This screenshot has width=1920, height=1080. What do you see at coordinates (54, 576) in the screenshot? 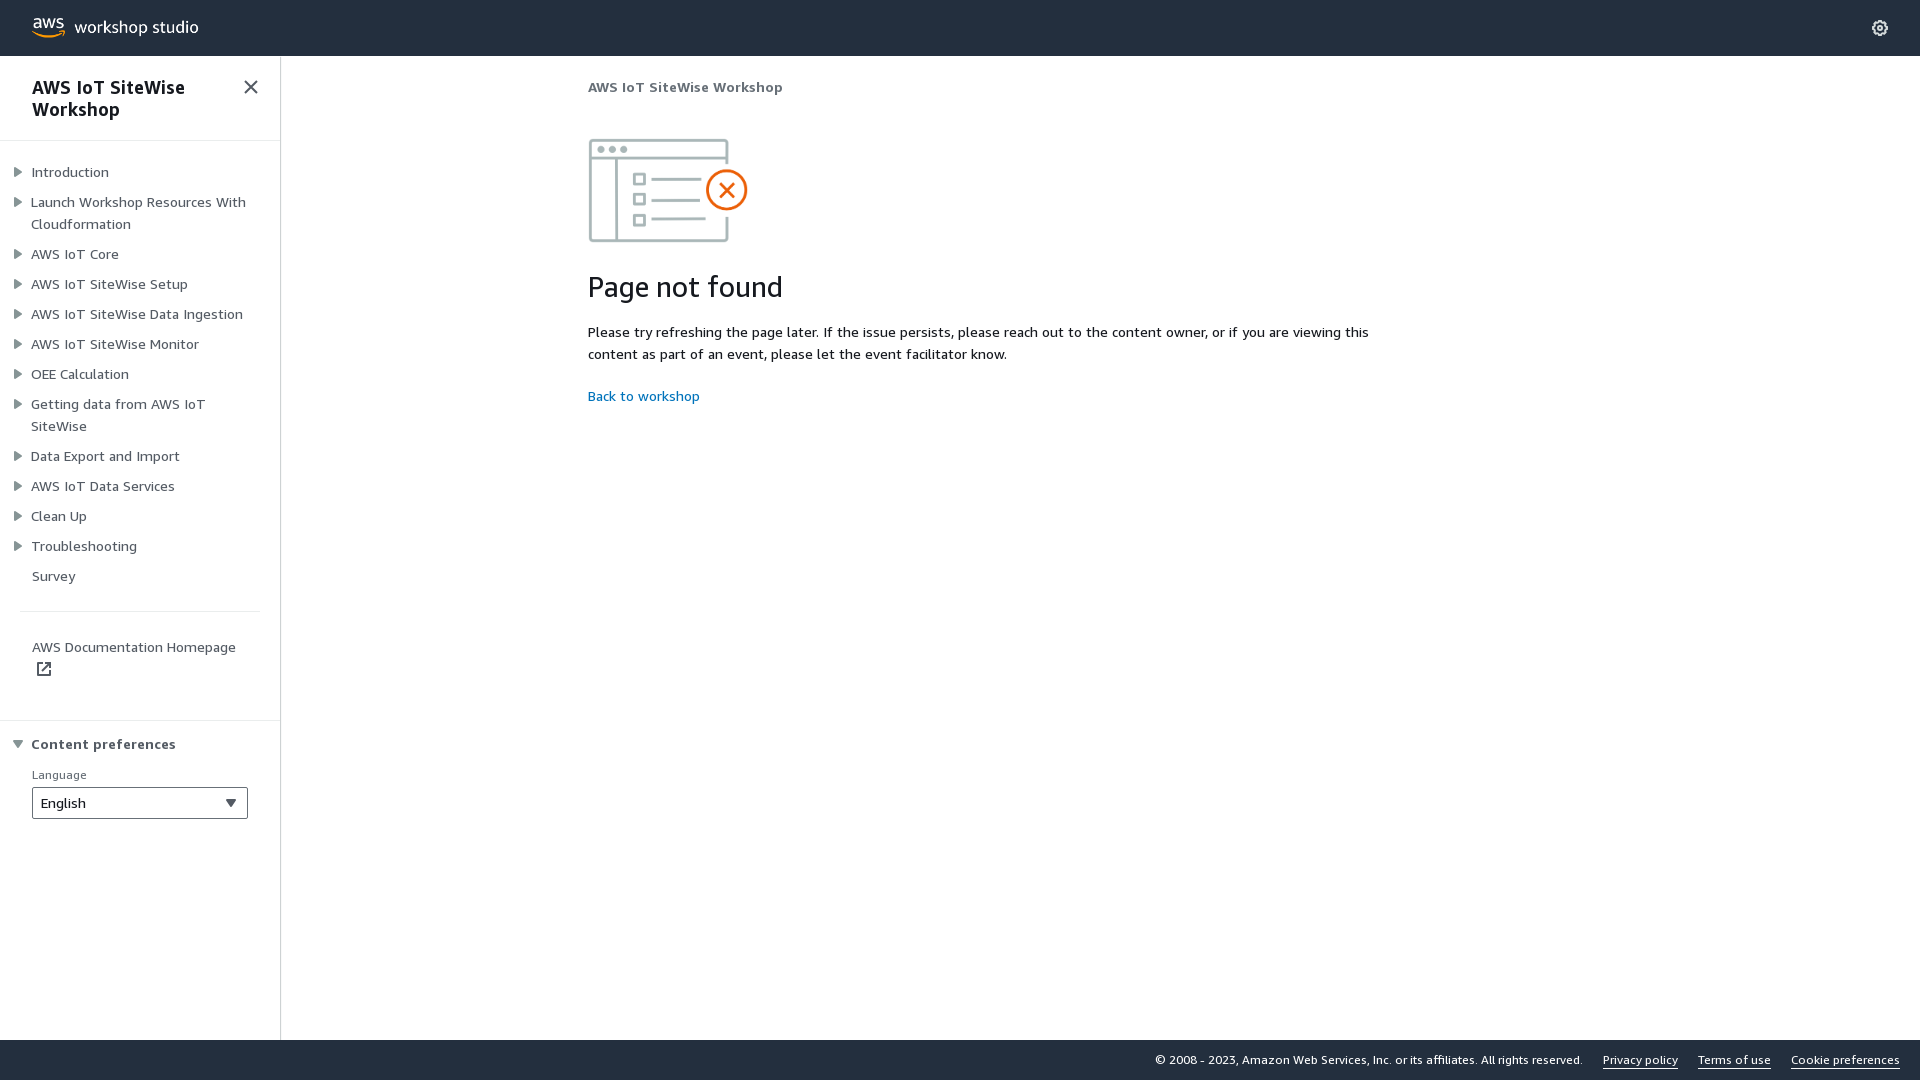
I see `Survey` at bounding box center [54, 576].